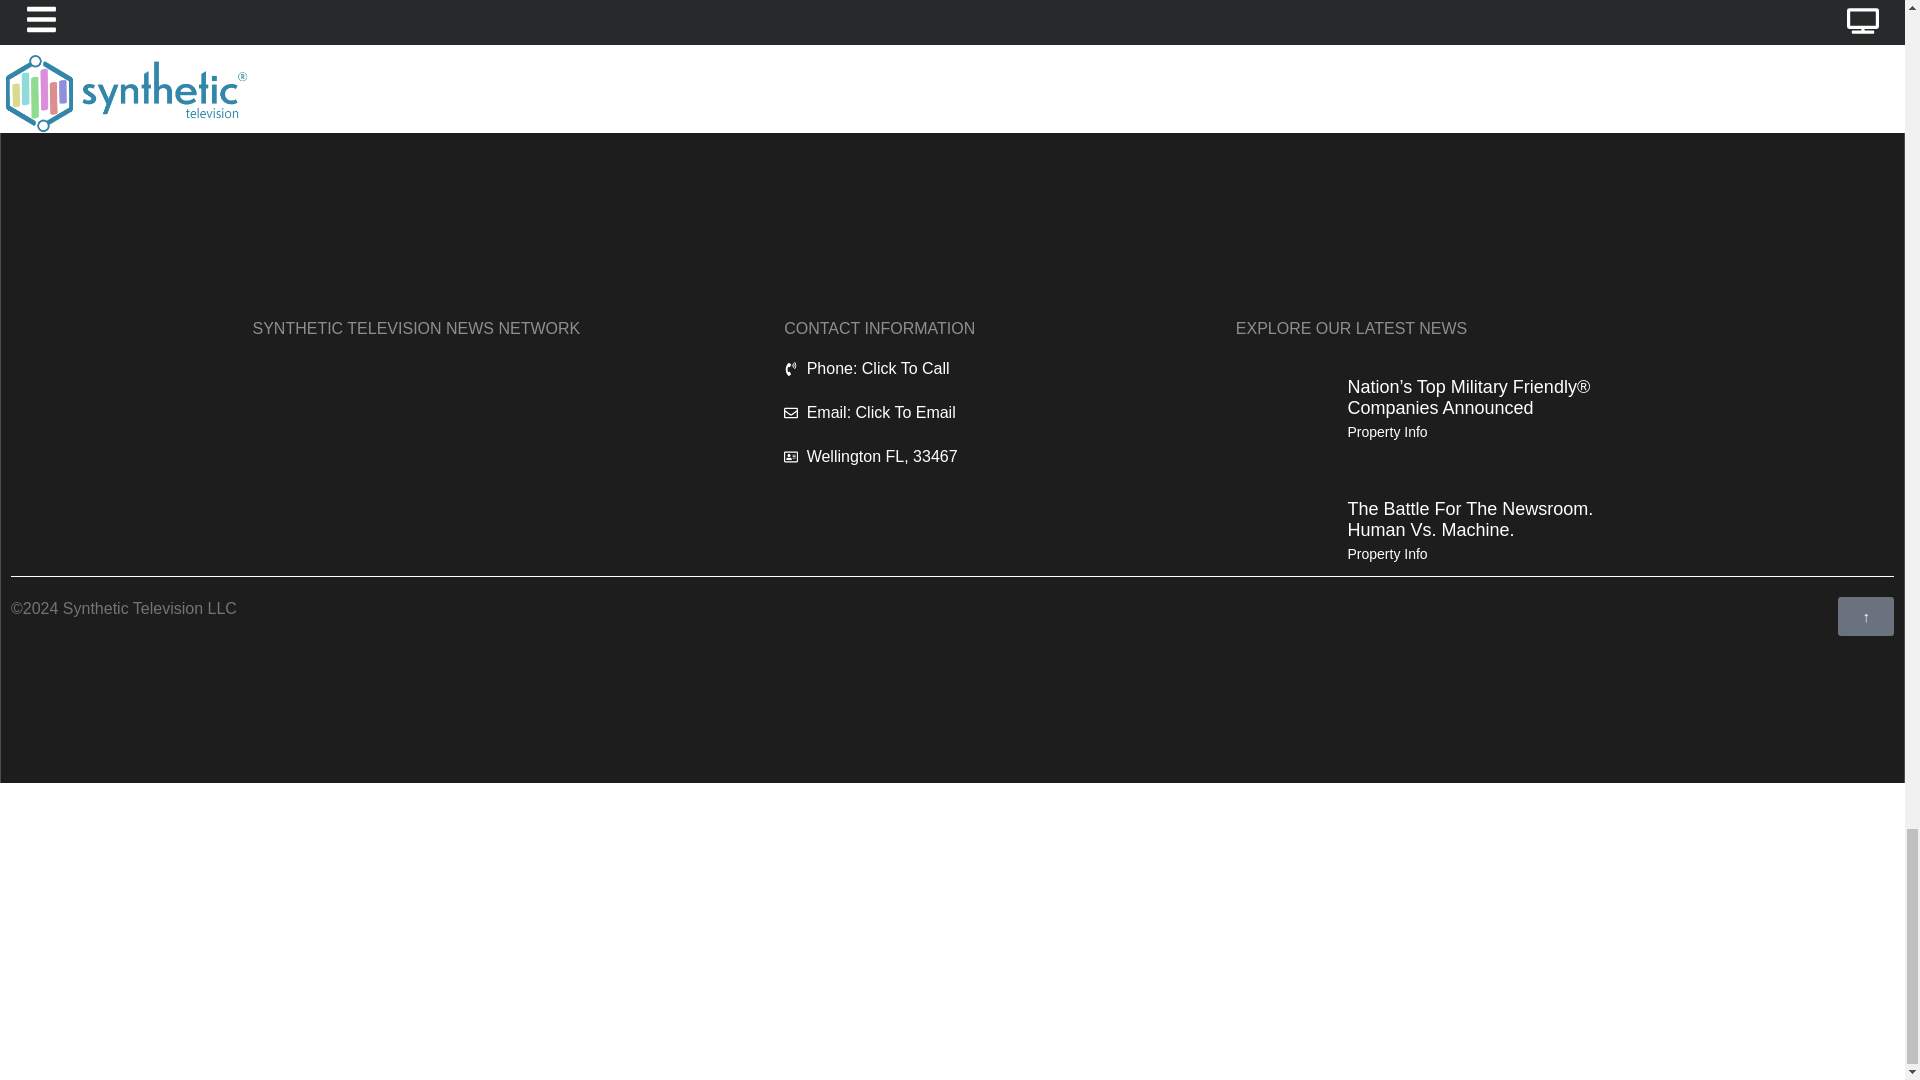  Describe the element at coordinates (1386, 554) in the screenshot. I see `Property Info` at that location.